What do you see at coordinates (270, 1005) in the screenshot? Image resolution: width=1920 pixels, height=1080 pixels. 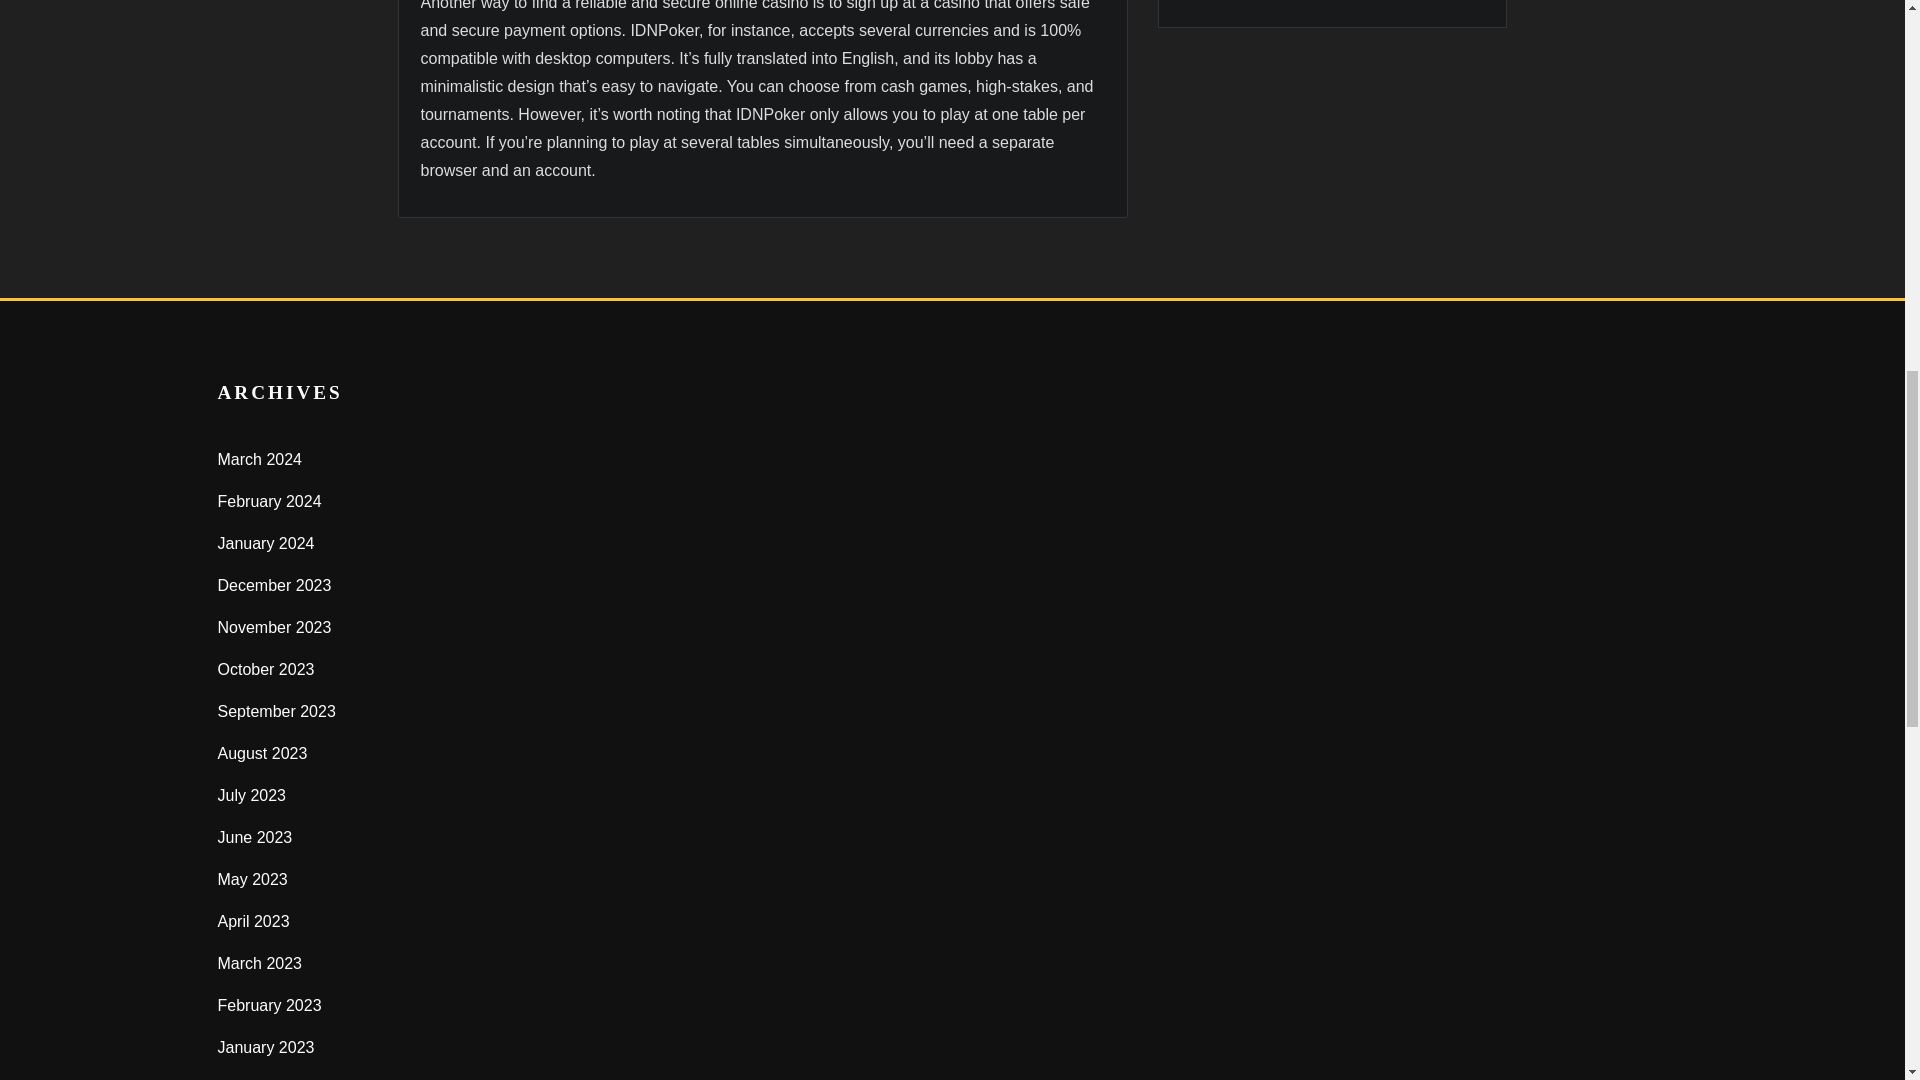 I see `February 2023` at bounding box center [270, 1005].